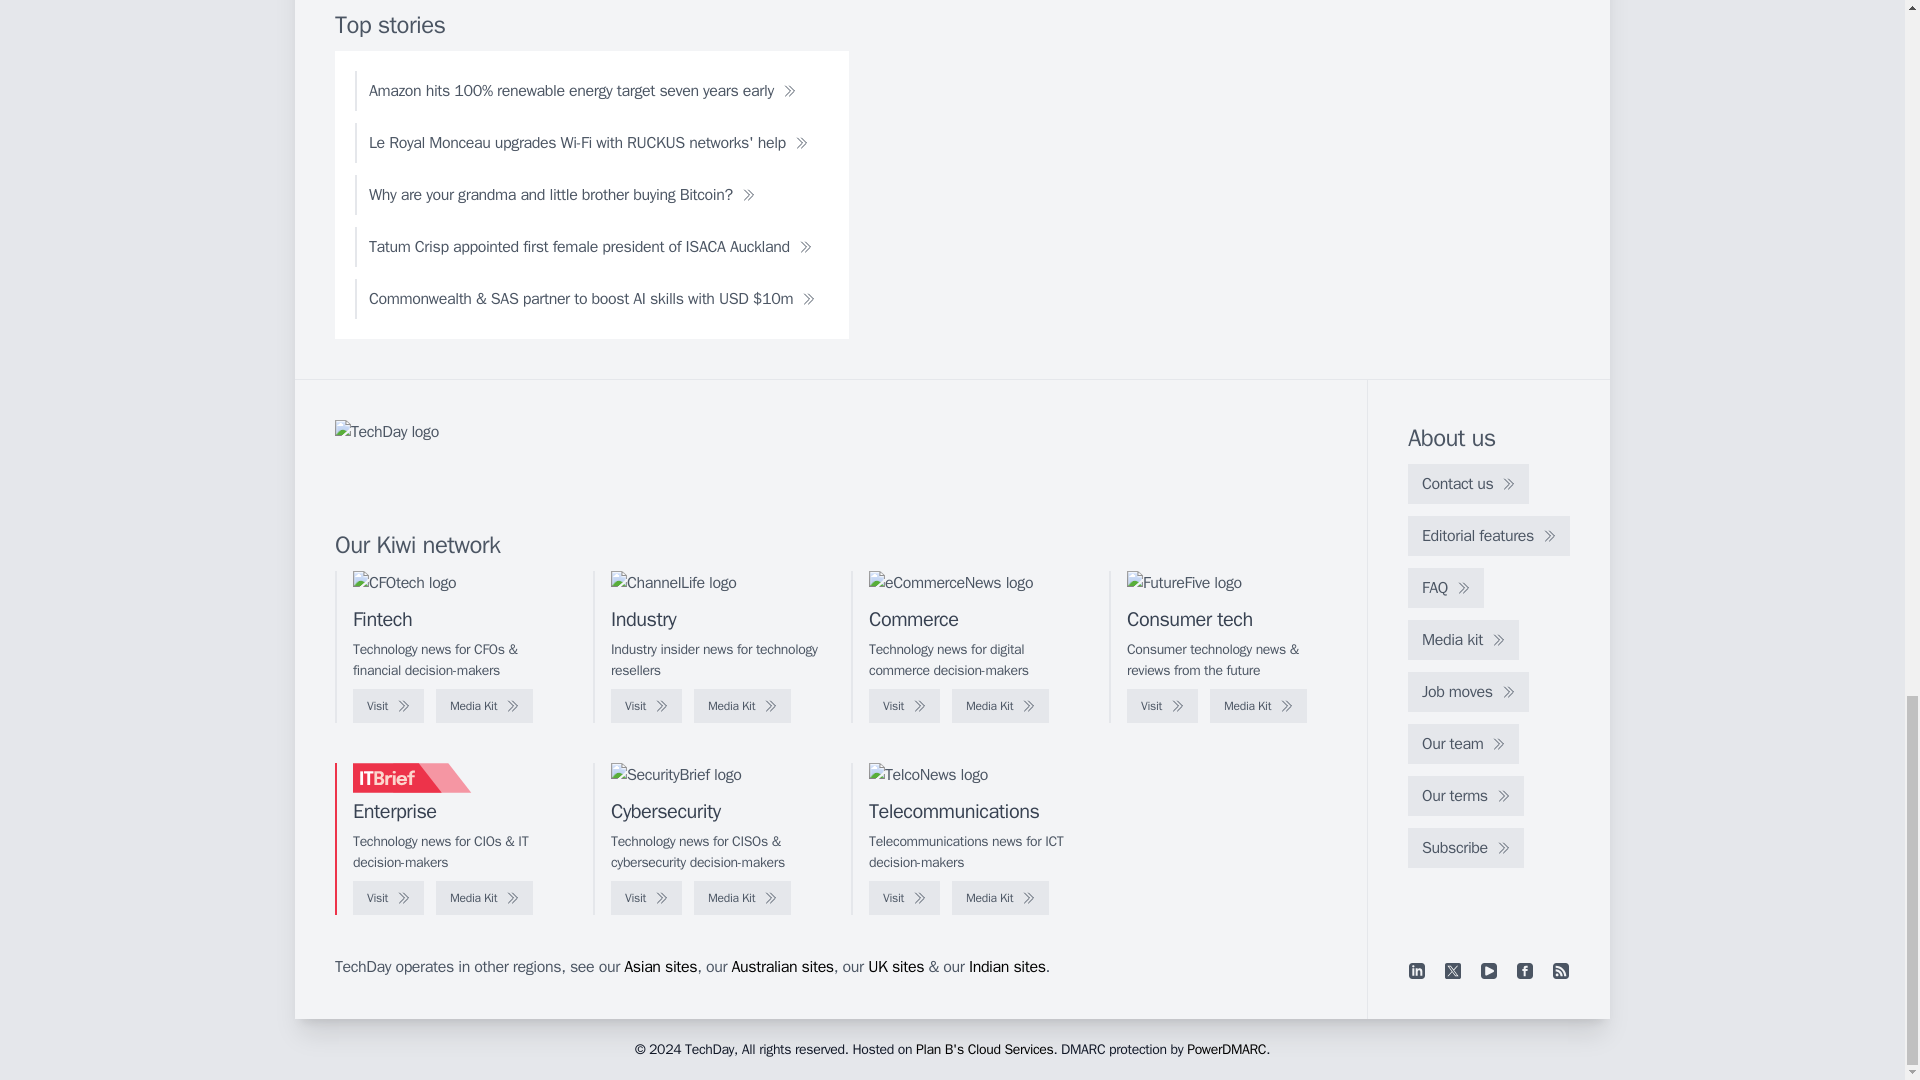  What do you see at coordinates (1258, 706) in the screenshot?
I see `Media Kit` at bounding box center [1258, 706].